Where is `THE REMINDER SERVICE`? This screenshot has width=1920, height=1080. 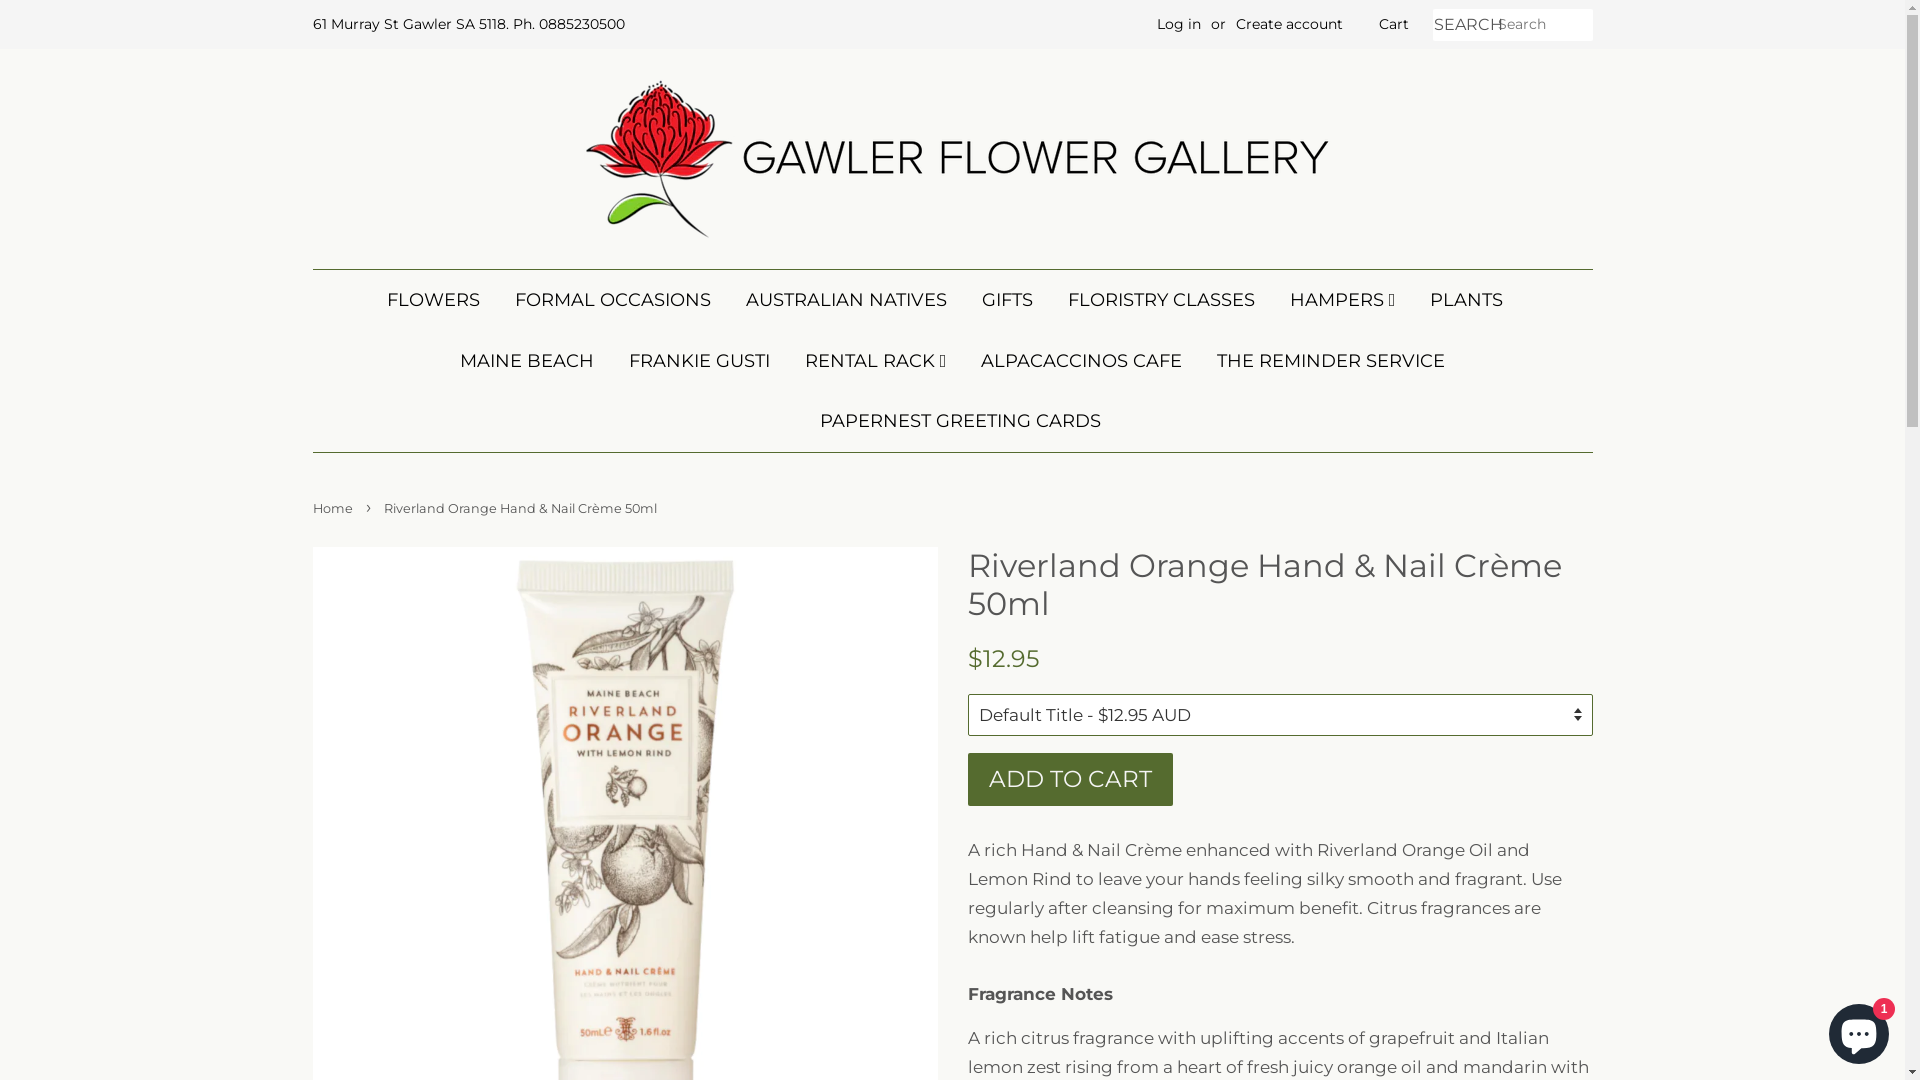 THE REMINDER SERVICE is located at coordinates (1331, 362).